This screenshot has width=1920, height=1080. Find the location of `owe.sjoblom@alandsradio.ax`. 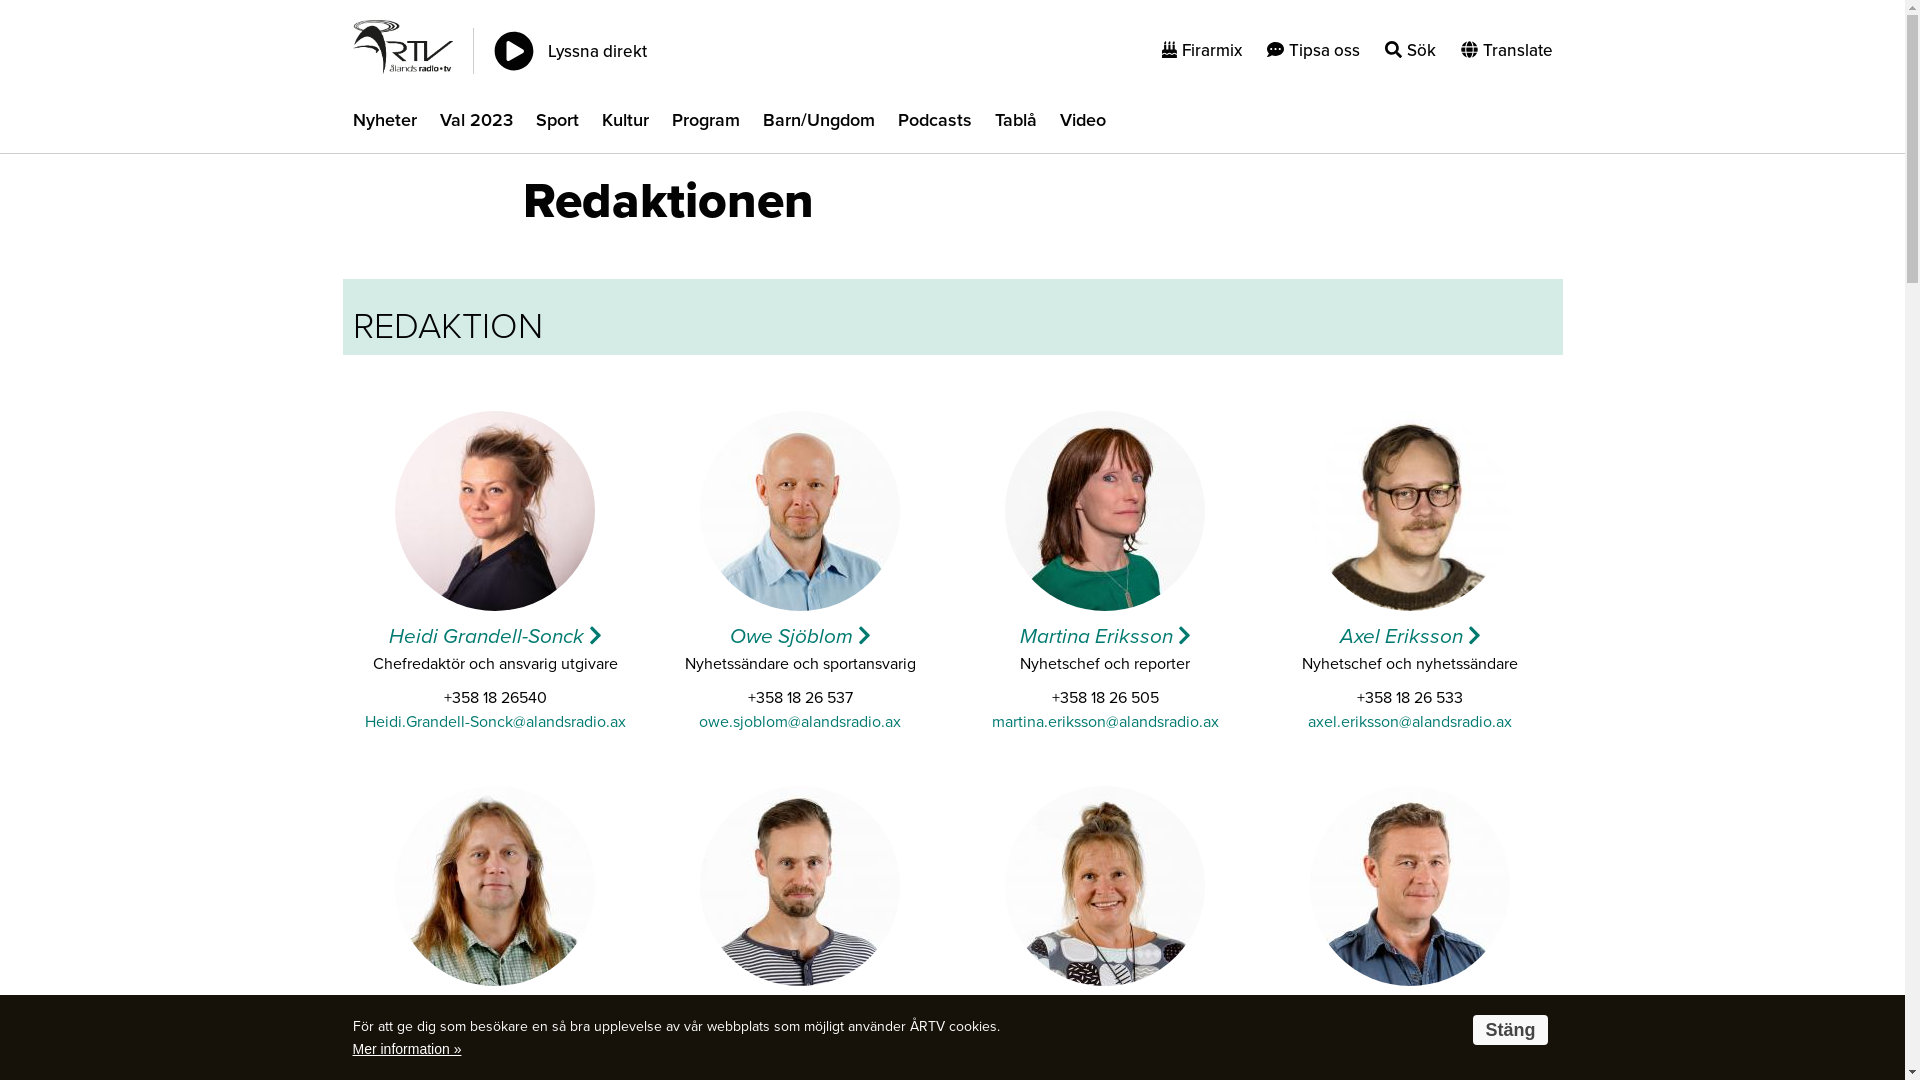

owe.sjoblom@alandsradio.ax is located at coordinates (800, 722).